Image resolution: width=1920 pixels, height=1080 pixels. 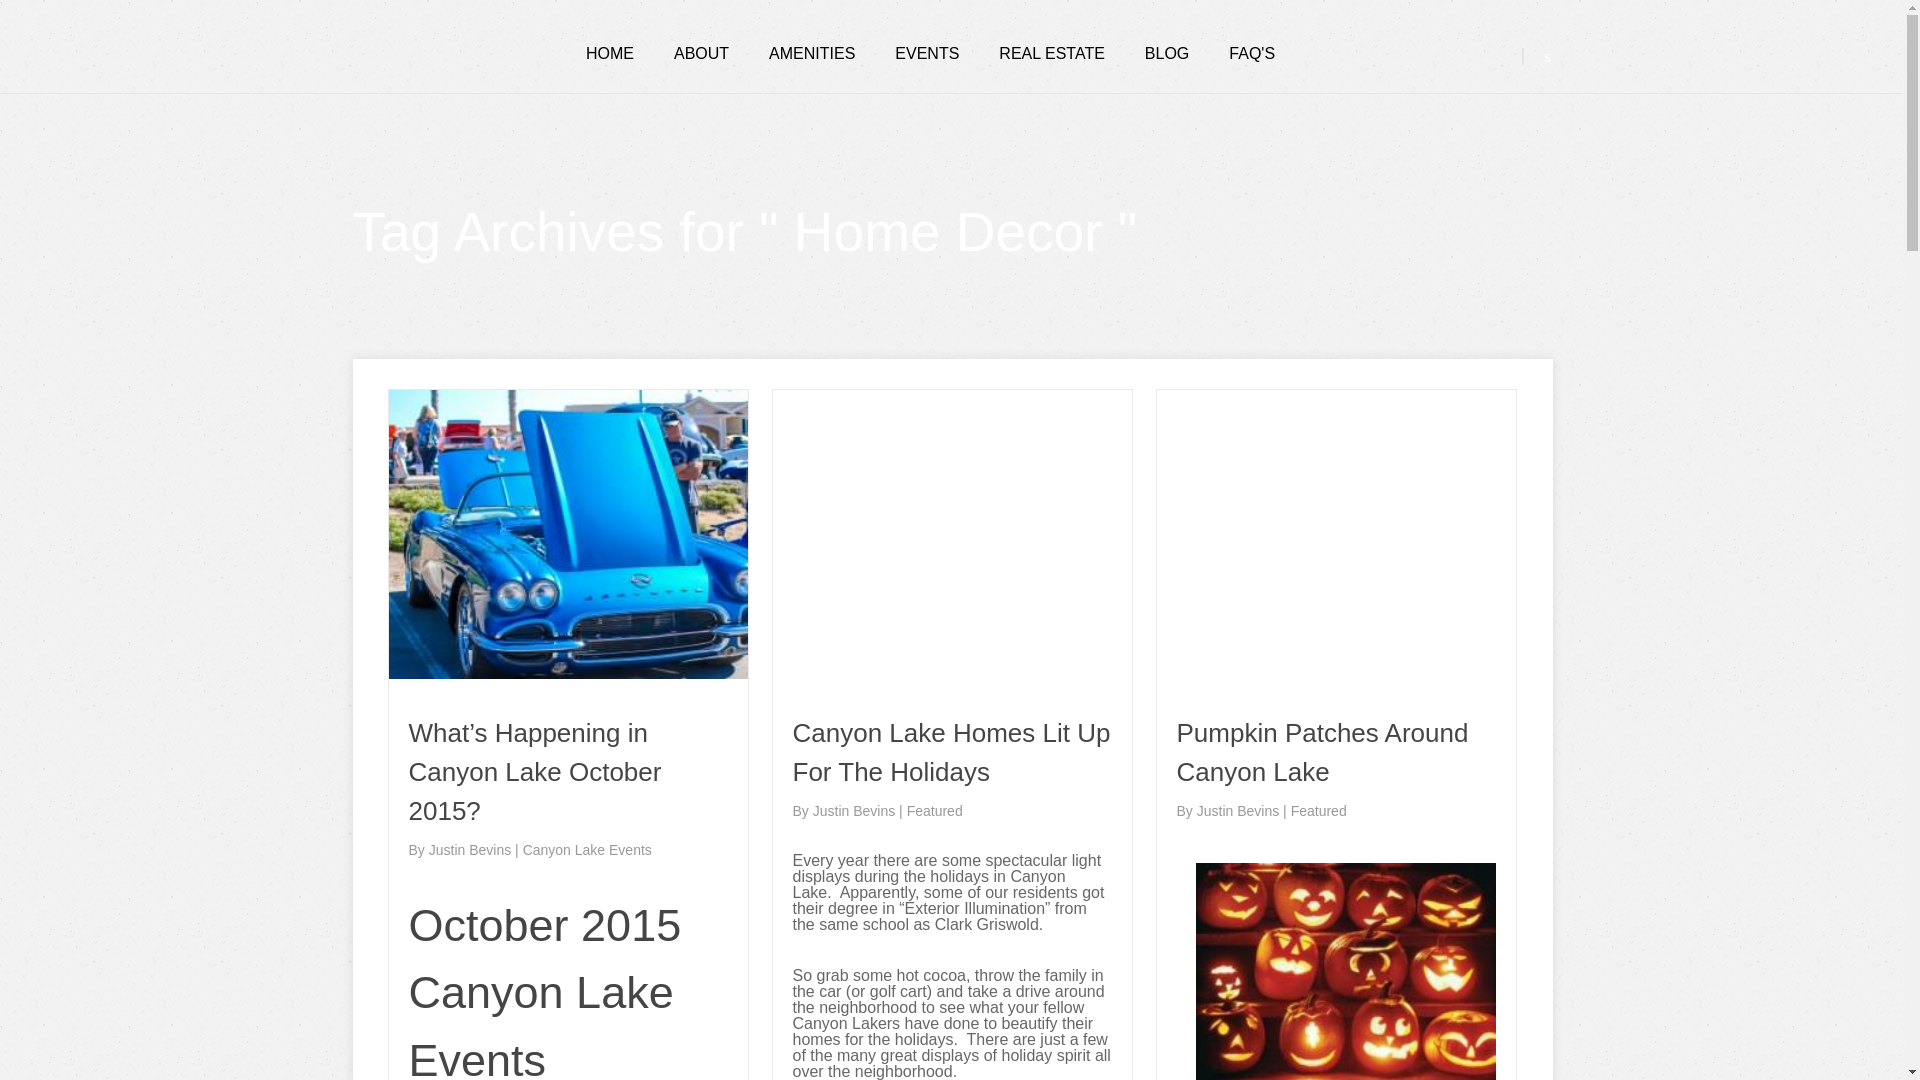 I want to click on Featured, so click(x=1318, y=810).